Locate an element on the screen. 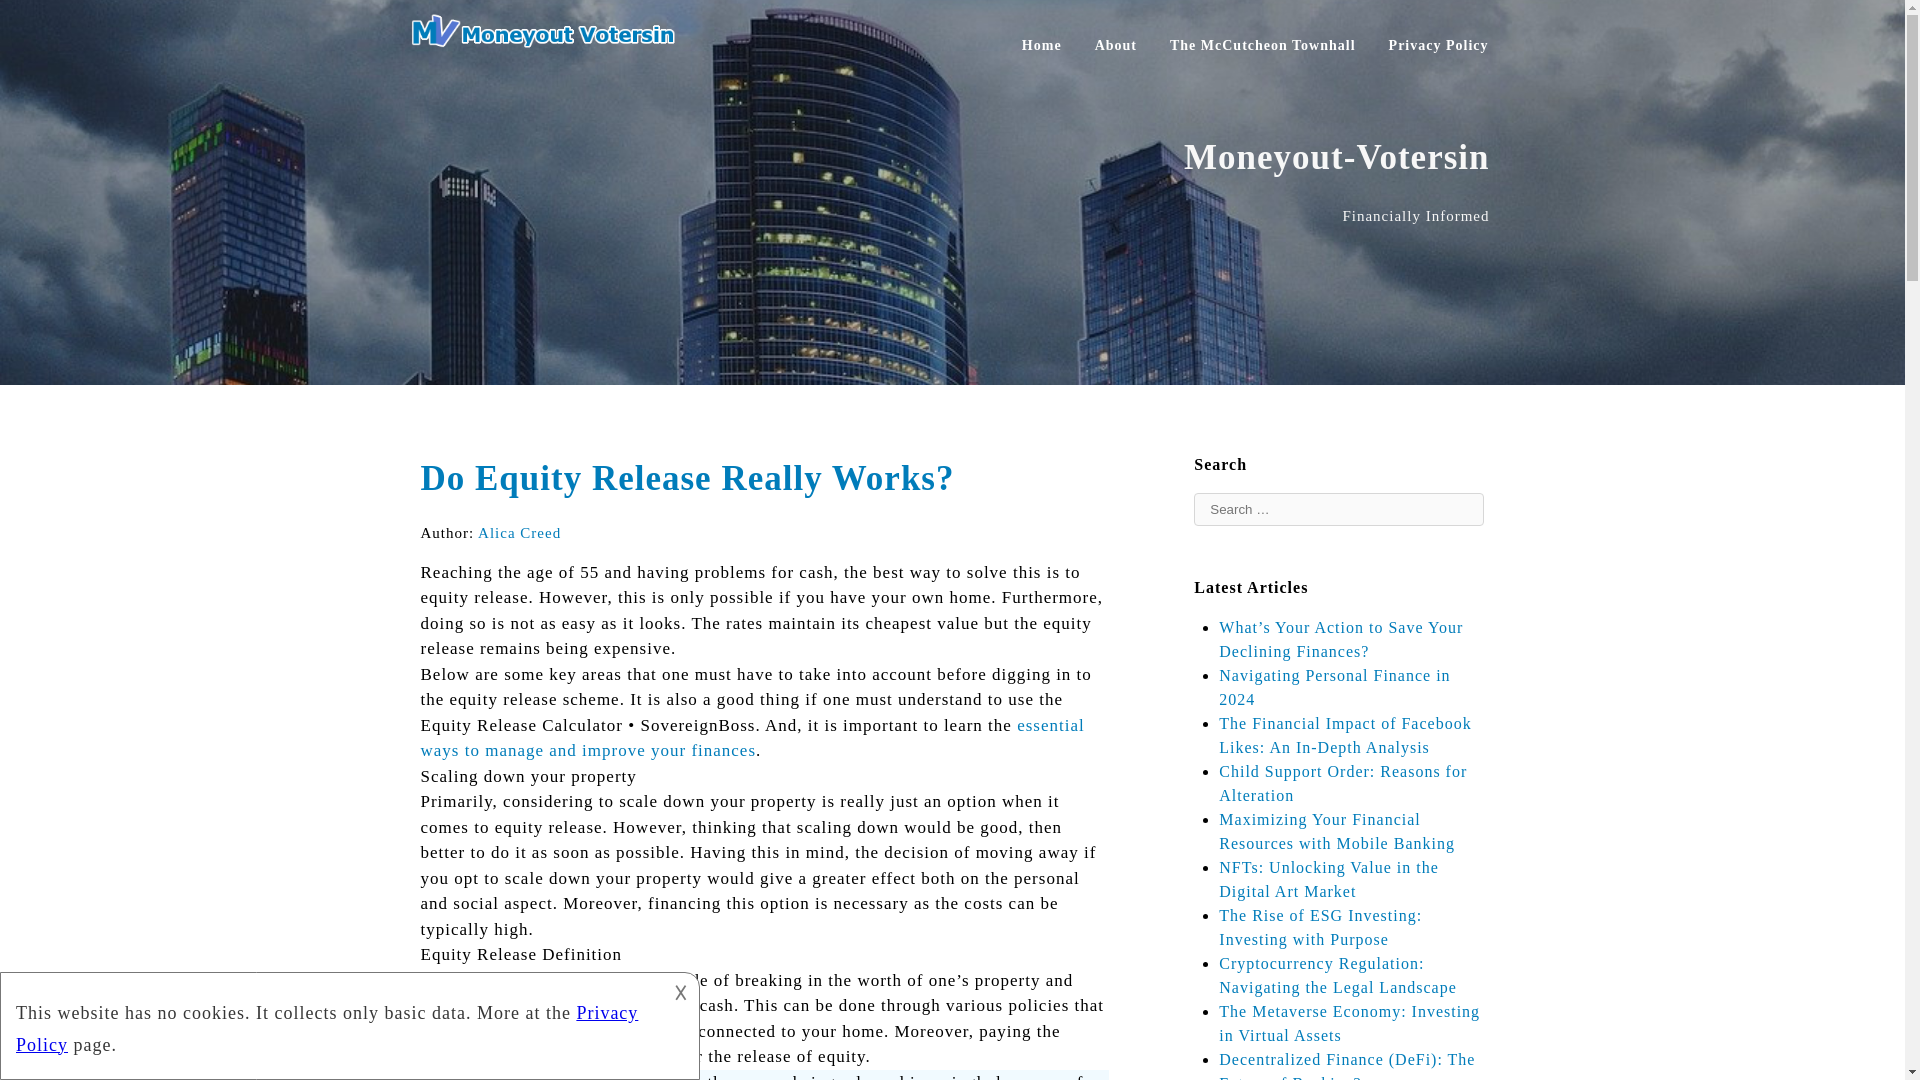 Image resolution: width=1920 pixels, height=1080 pixels. The Metaverse Economy: Investing in Virtual Assets is located at coordinates (1350, 1024).